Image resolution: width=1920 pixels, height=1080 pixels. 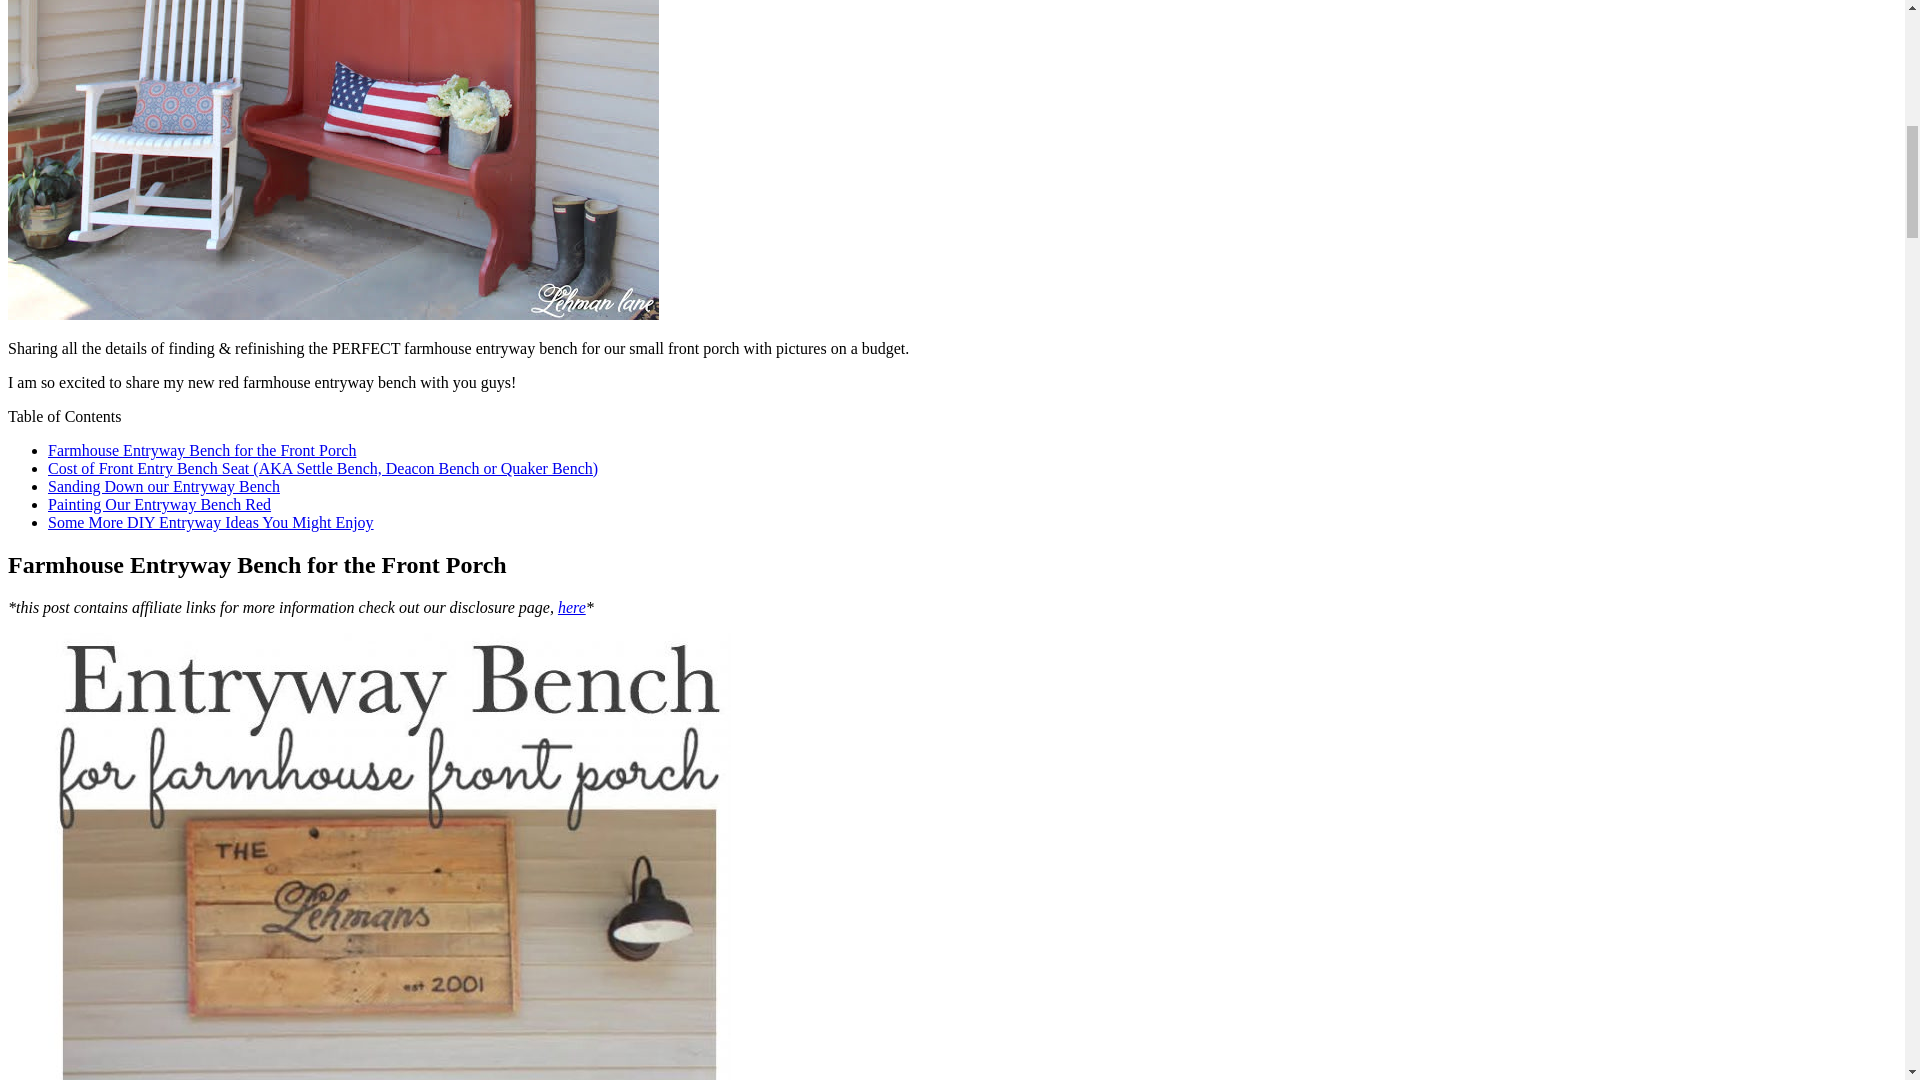 What do you see at coordinates (572, 607) in the screenshot?
I see `here` at bounding box center [572, 607].